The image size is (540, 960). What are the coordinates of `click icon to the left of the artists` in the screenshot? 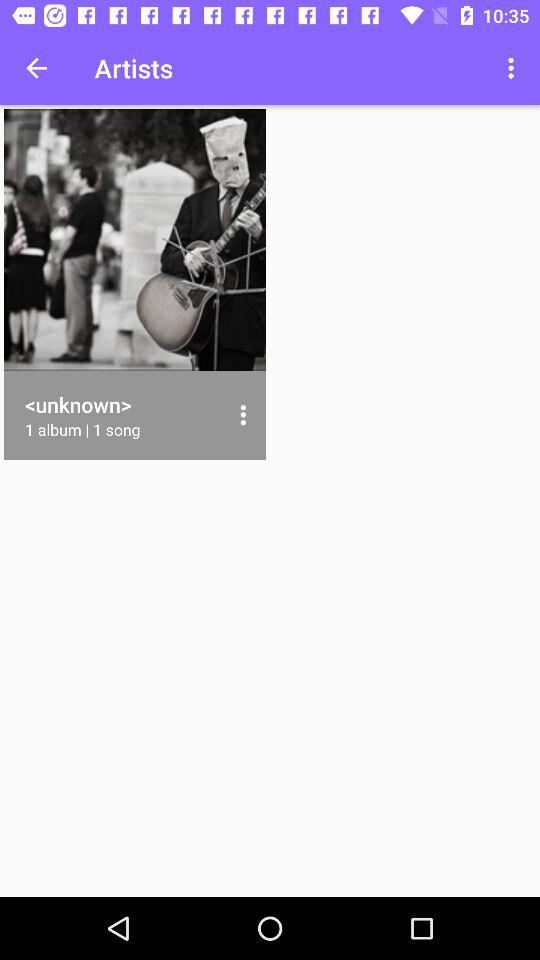 It's located at (36, 68).